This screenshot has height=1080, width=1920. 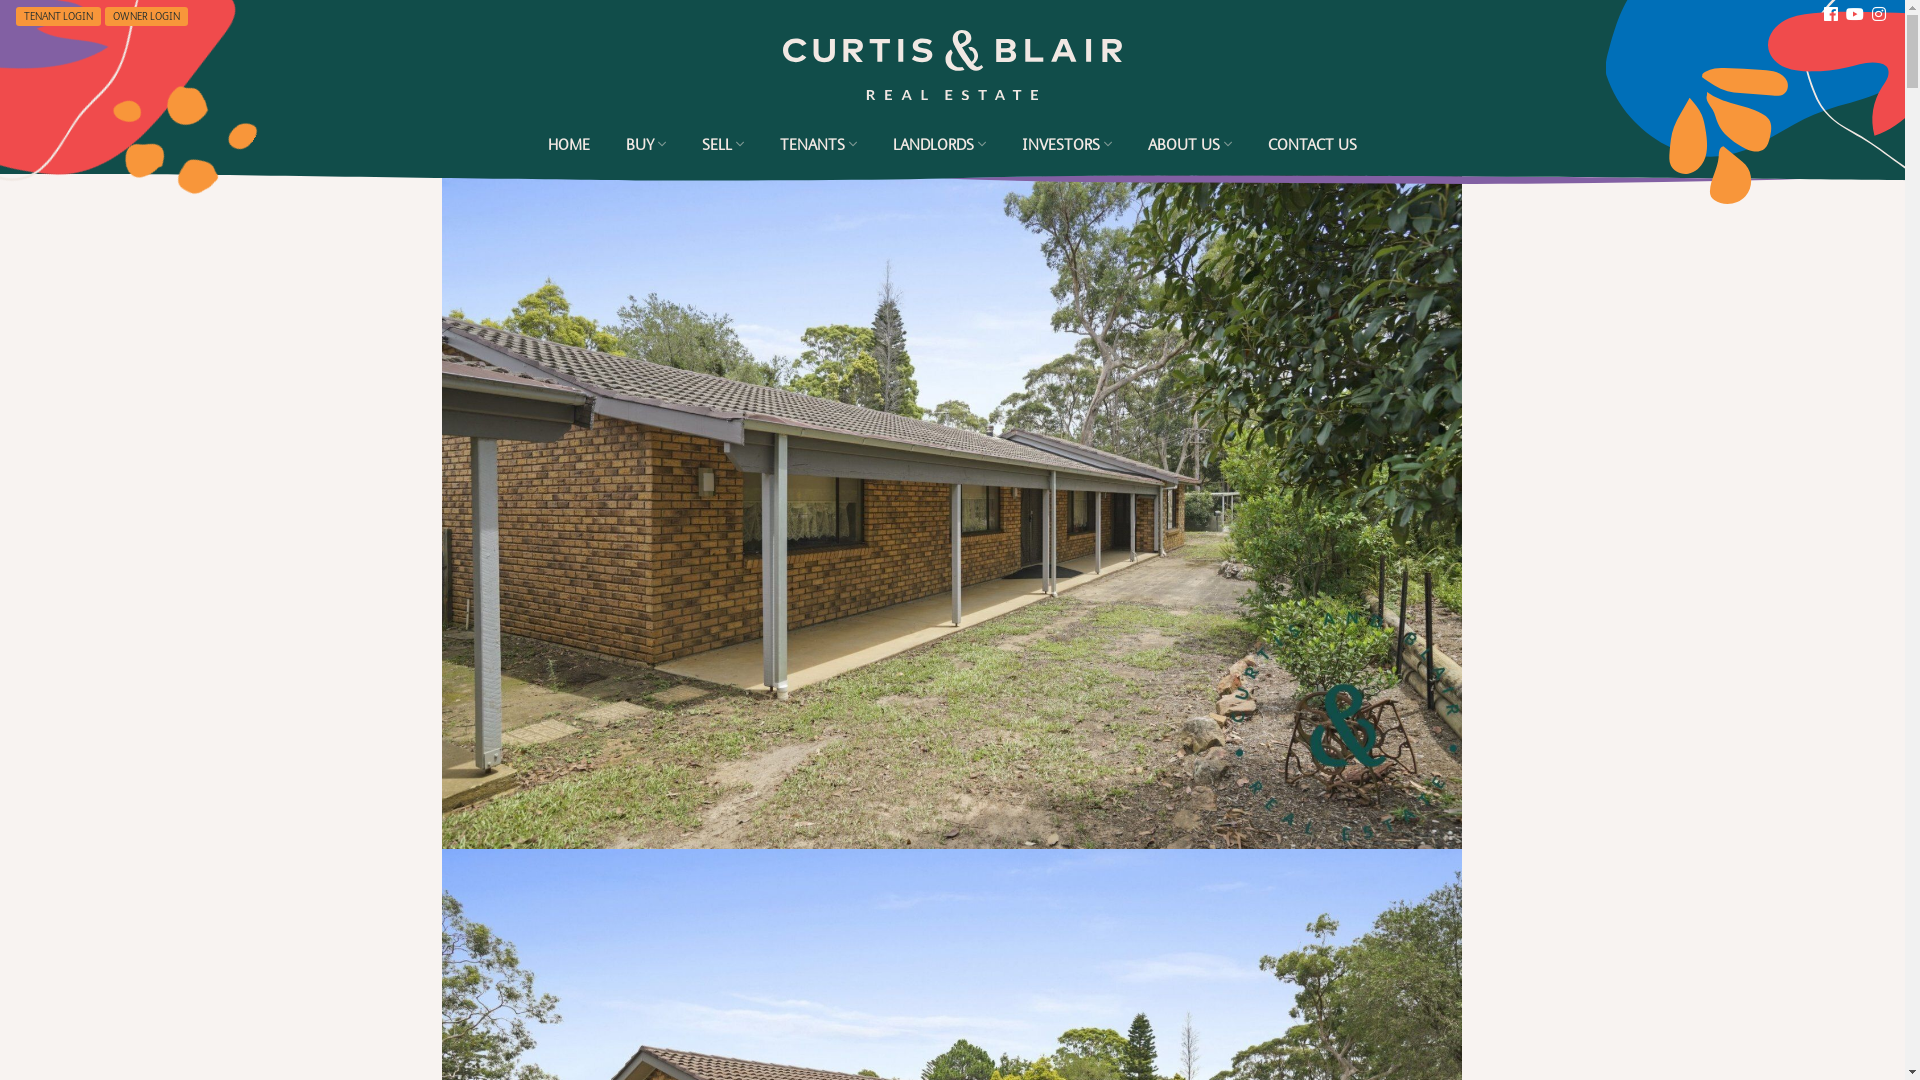 What do you see at coordinates (1067, 144) in the screenshot?
I see `INVESTORS` at bounding box center [1067, 144].